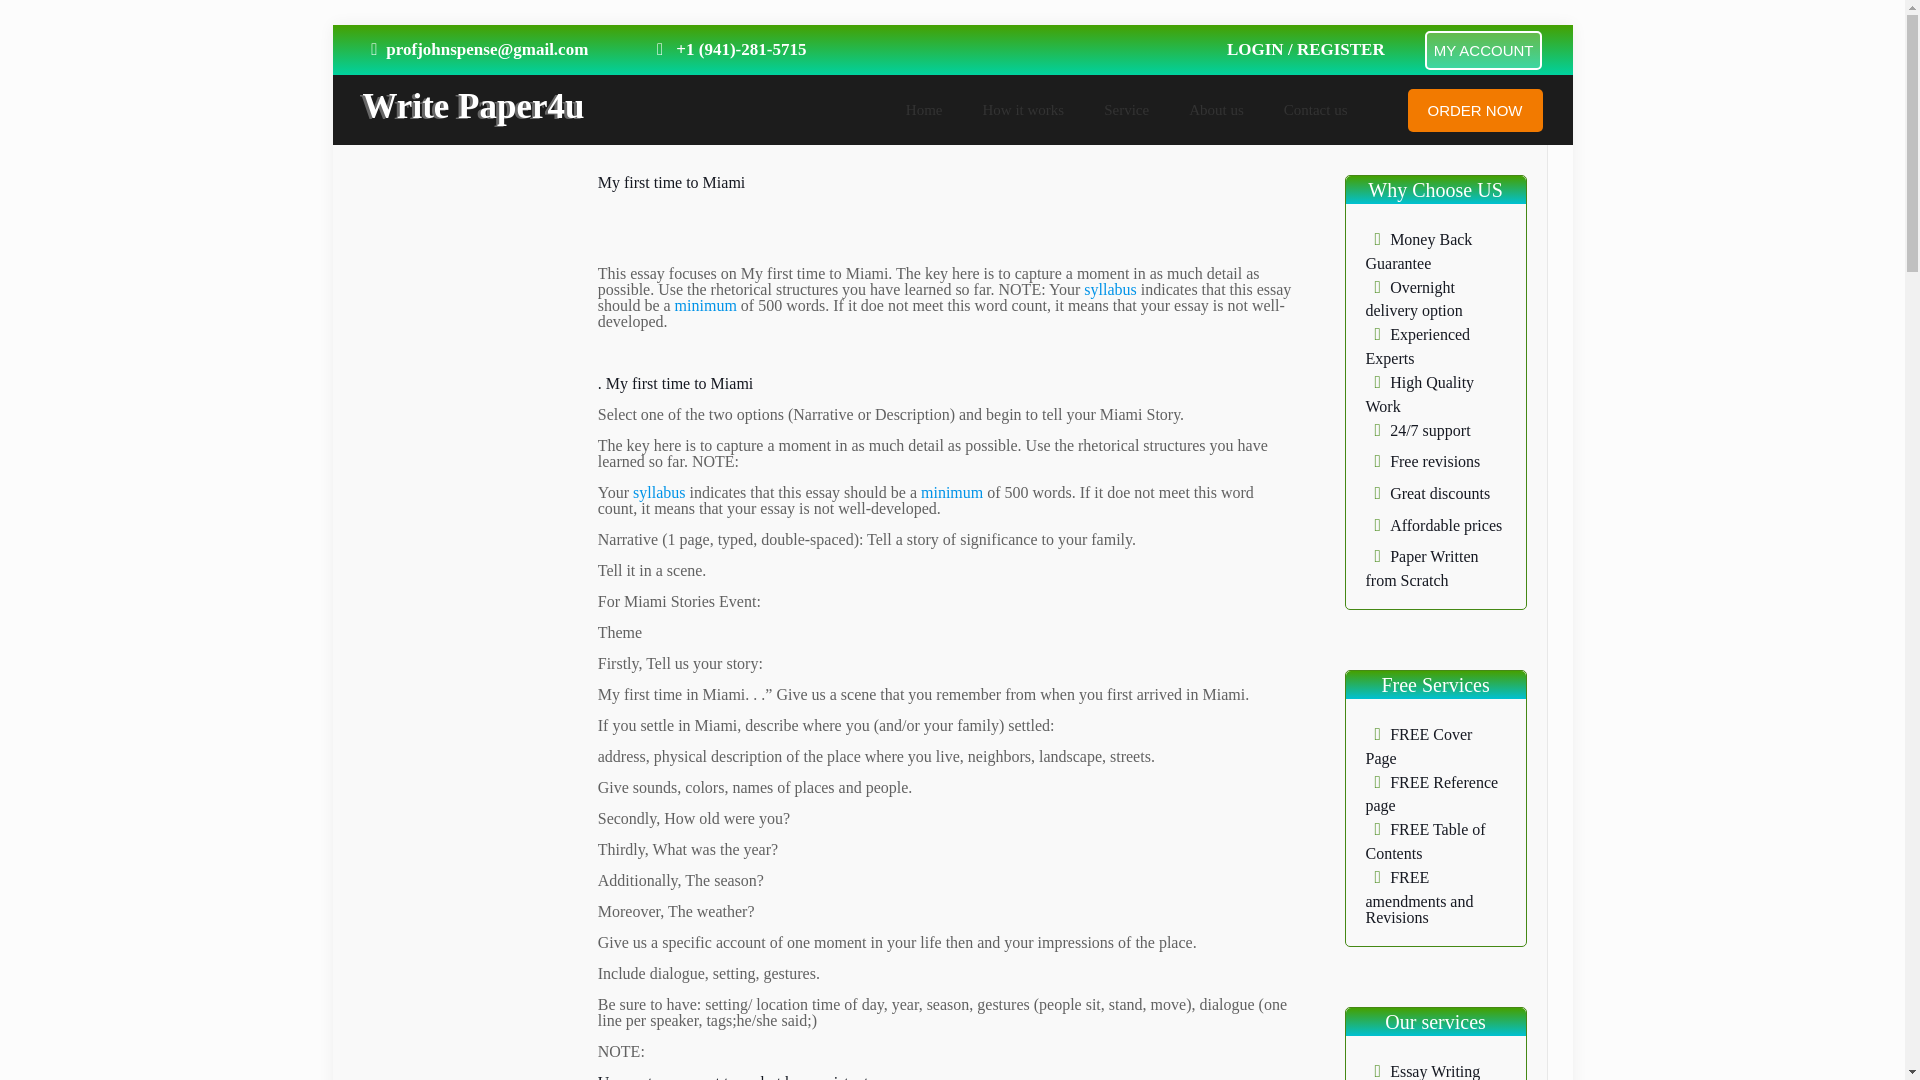  I want to click on syllabus, so click(1110, 289).